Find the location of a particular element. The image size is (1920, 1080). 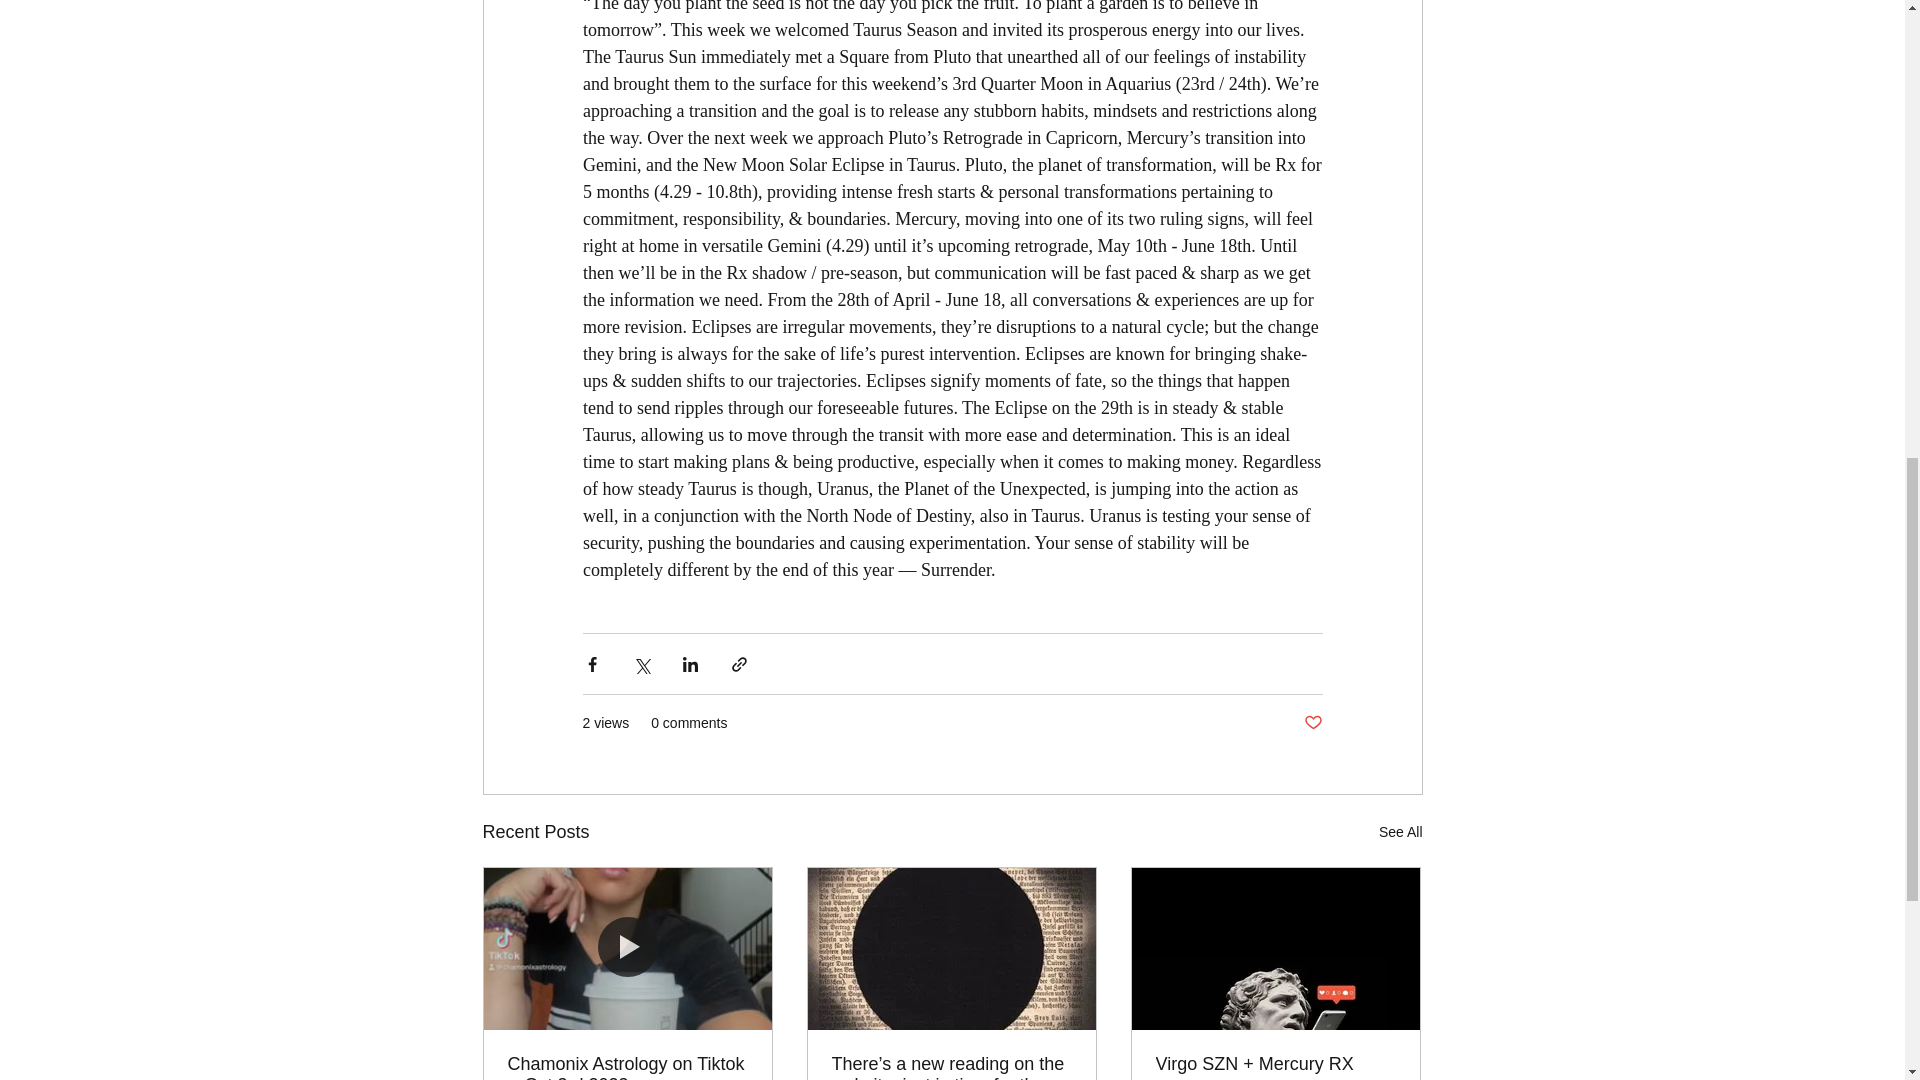

Post not marked as liked is located at coordinates (1312, 723).